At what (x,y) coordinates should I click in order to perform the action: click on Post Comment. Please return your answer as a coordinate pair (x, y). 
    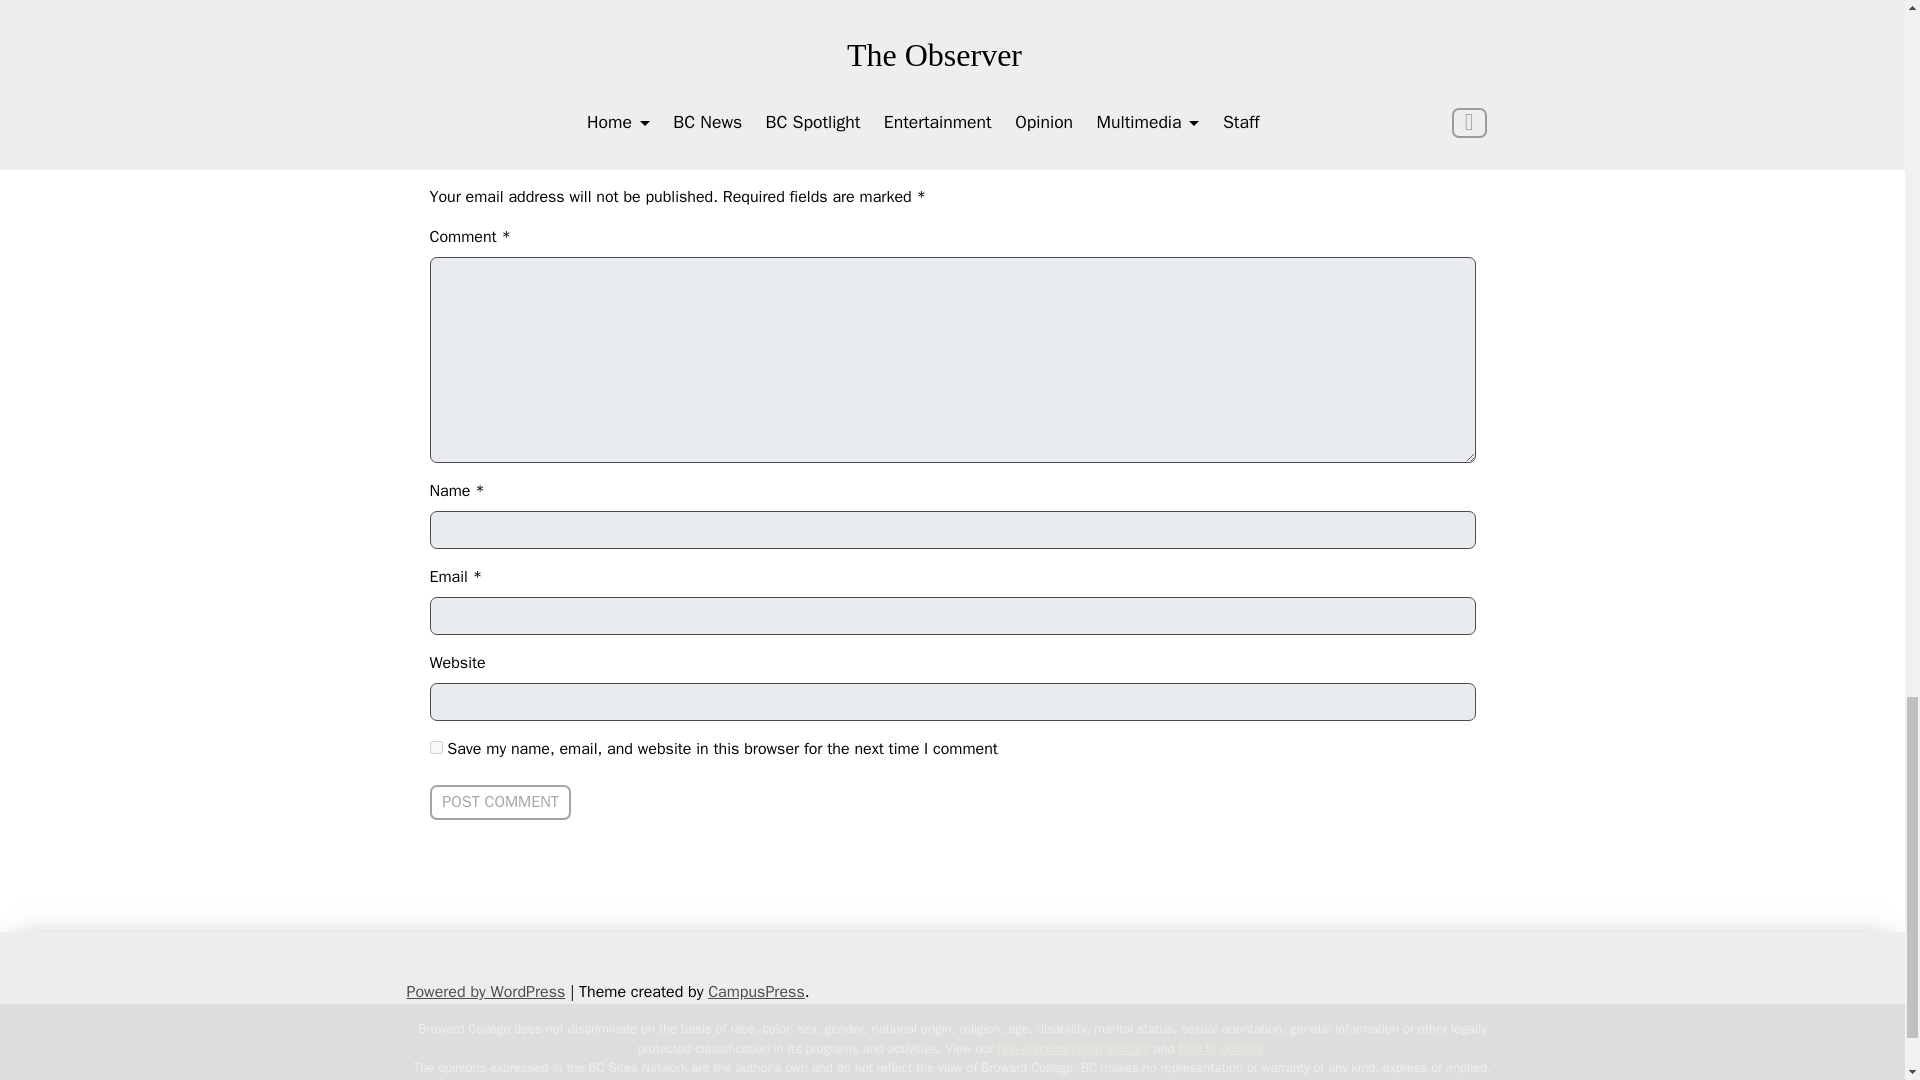
    Looking at the image, I should click on (501, 802).